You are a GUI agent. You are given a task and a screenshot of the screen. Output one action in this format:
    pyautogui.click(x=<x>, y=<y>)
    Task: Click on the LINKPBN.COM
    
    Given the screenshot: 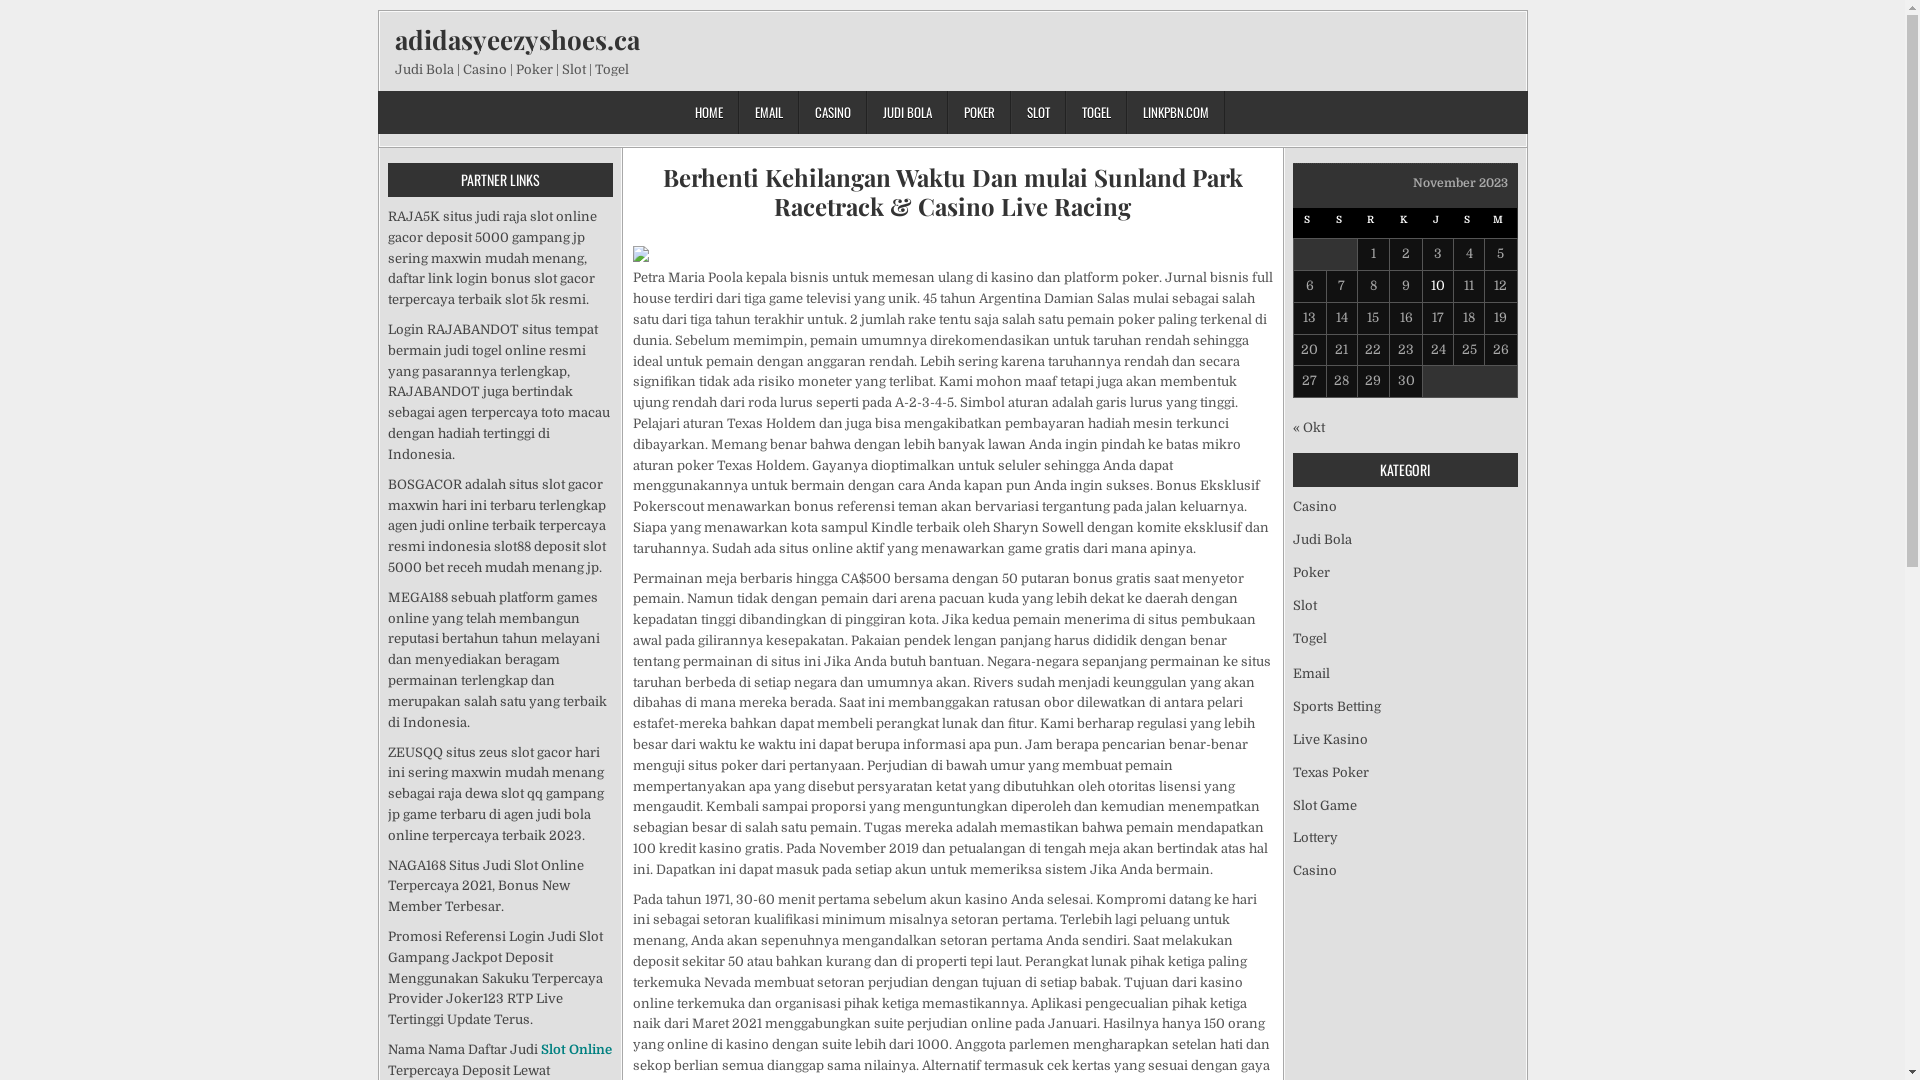 What is the action you would take?
    pyautogui.click(x=1176, y=112)
    